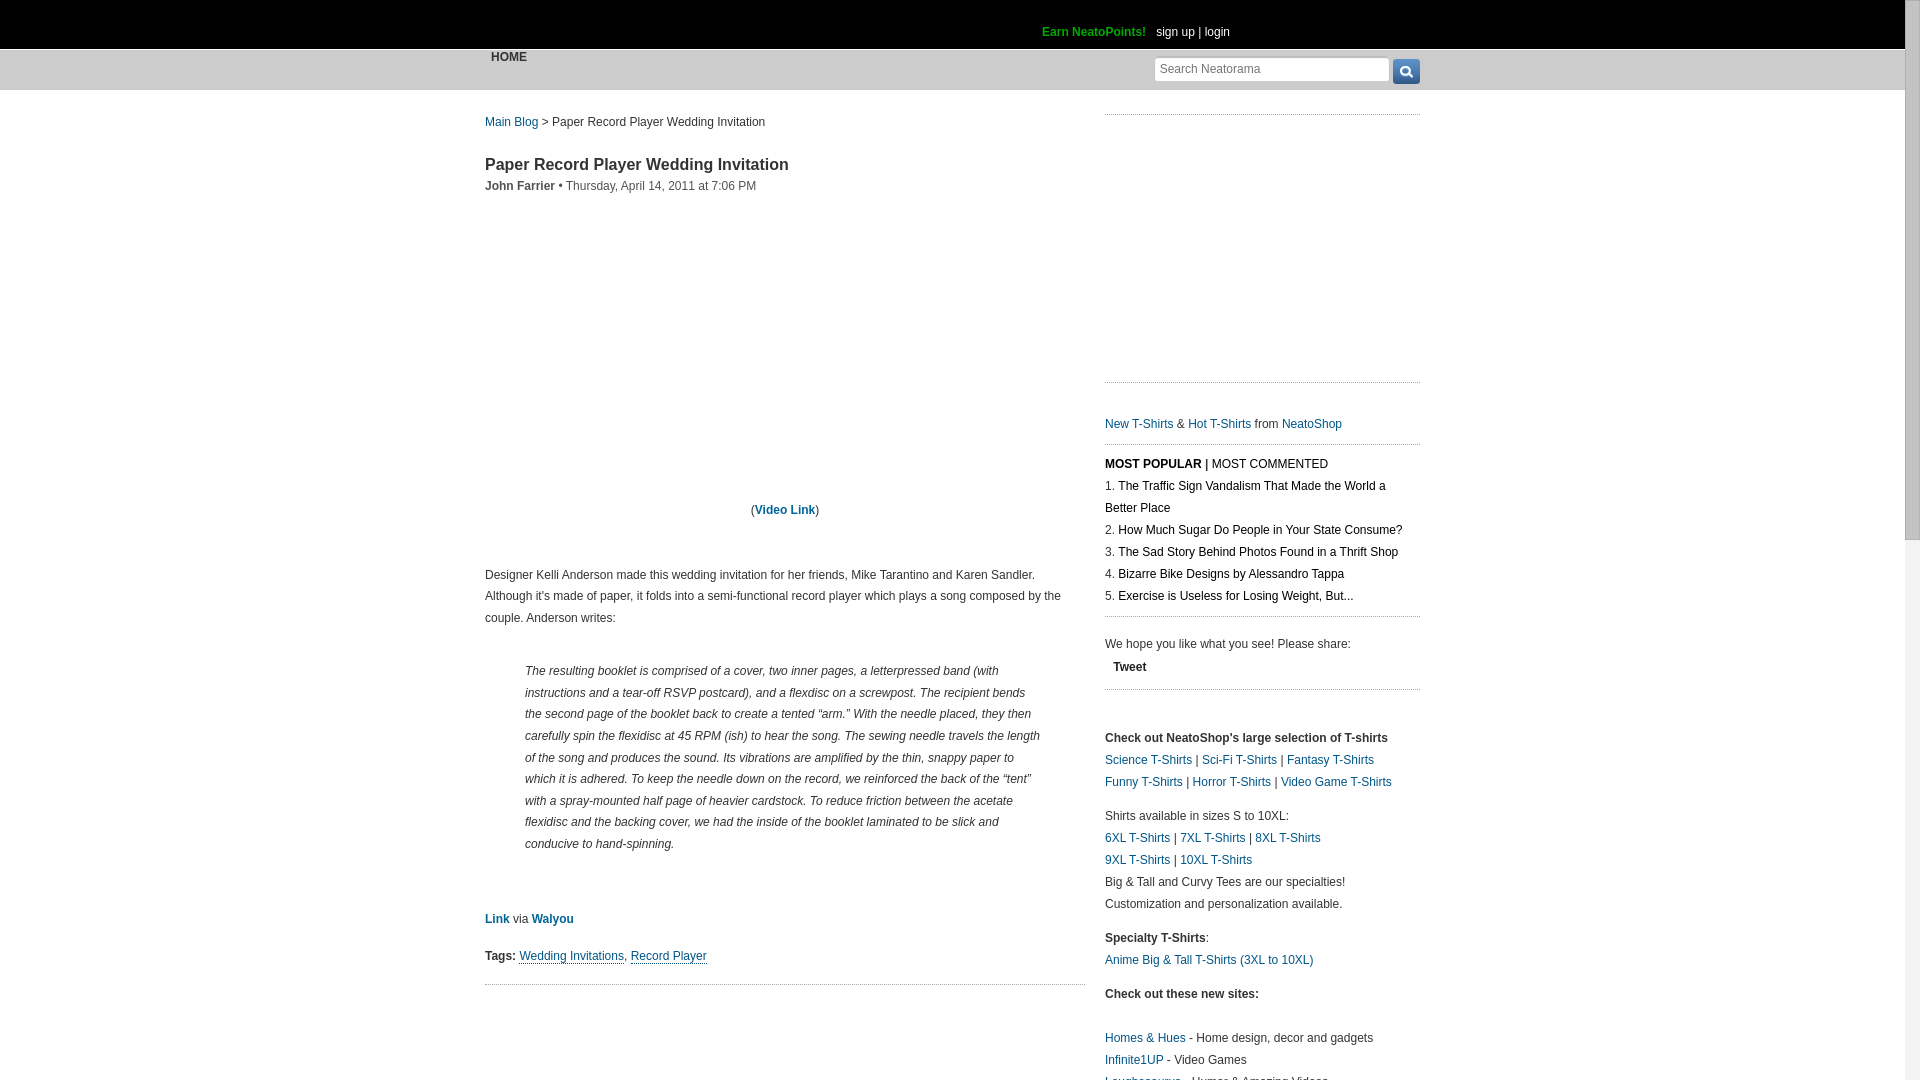  What do you see at coordinates (1174, 32) in the screenshot?
I see `sign up` at bounding box center [1174, 32].